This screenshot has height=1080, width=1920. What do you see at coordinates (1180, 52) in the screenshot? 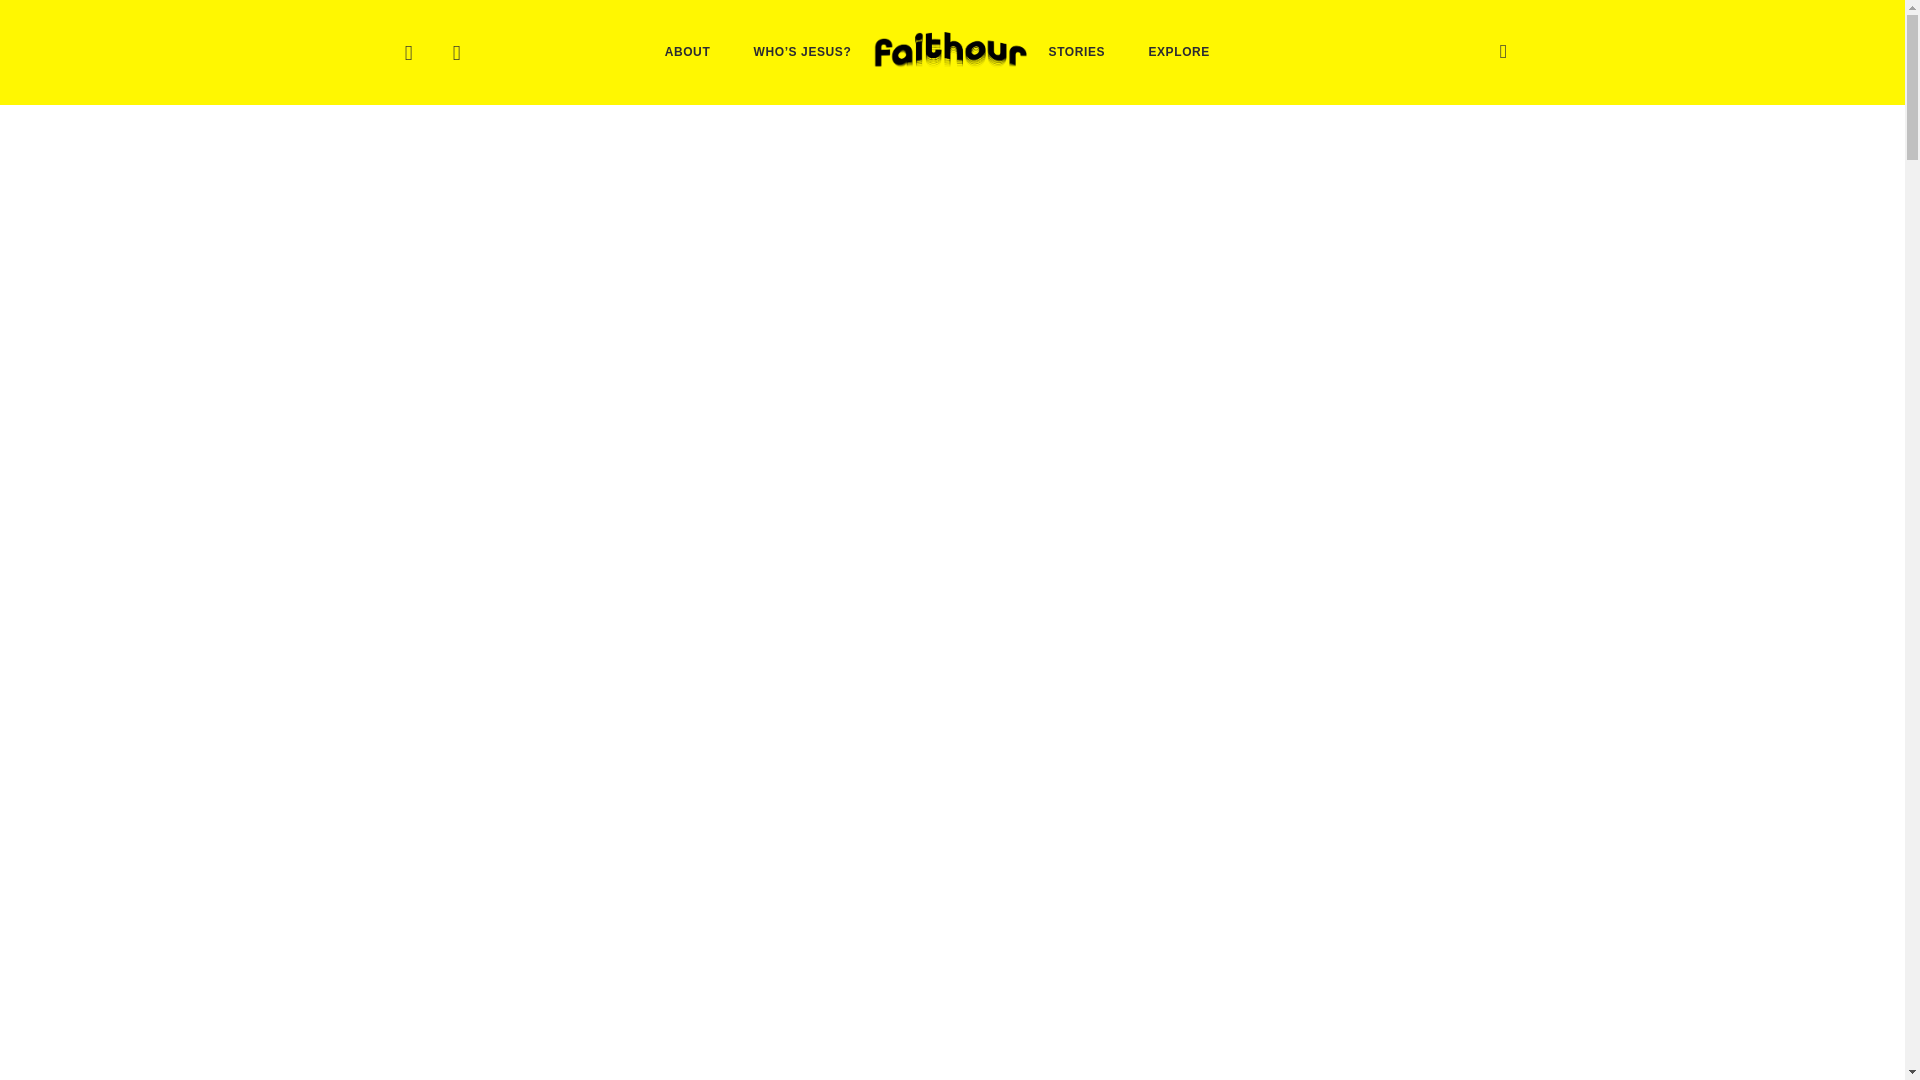
I see `EXPLORE` at bounding box center [1180, 52].